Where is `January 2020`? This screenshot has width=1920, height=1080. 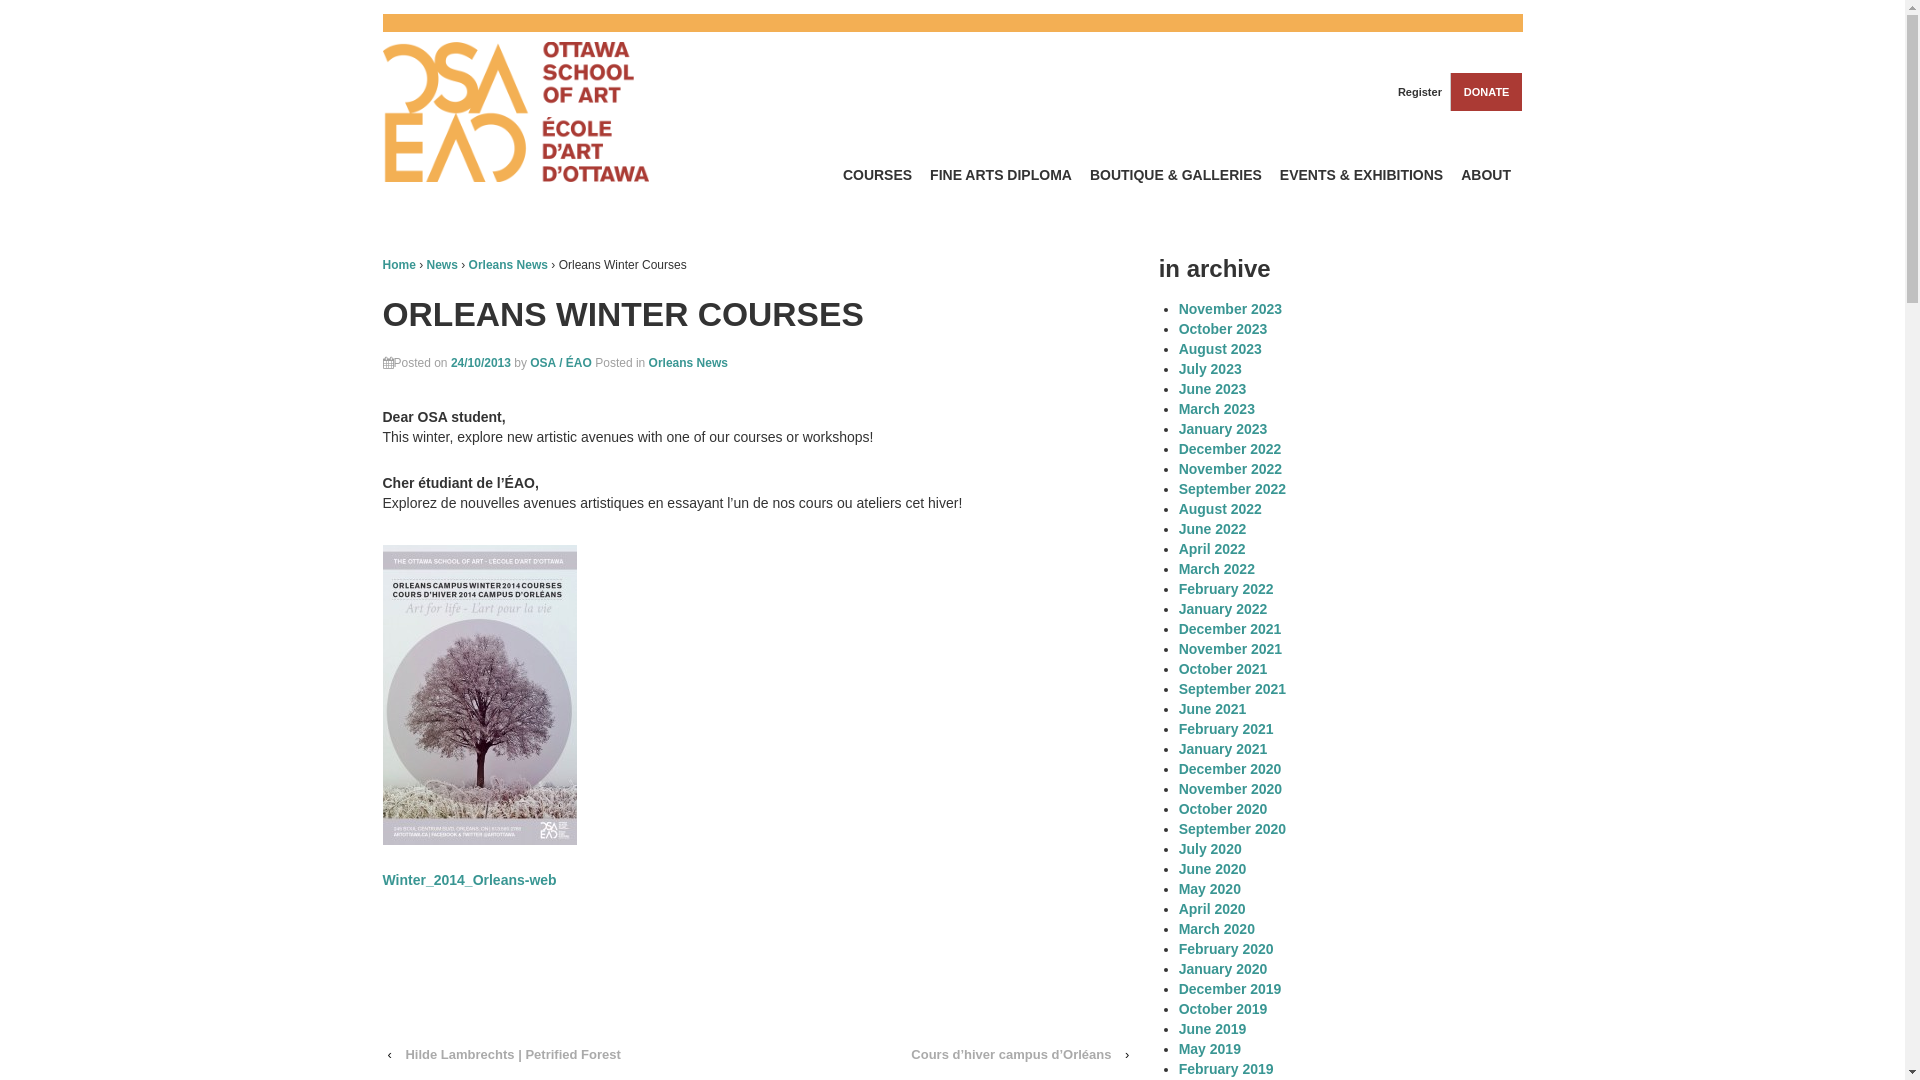 January 2020 is located at coordinates (1224, 969).